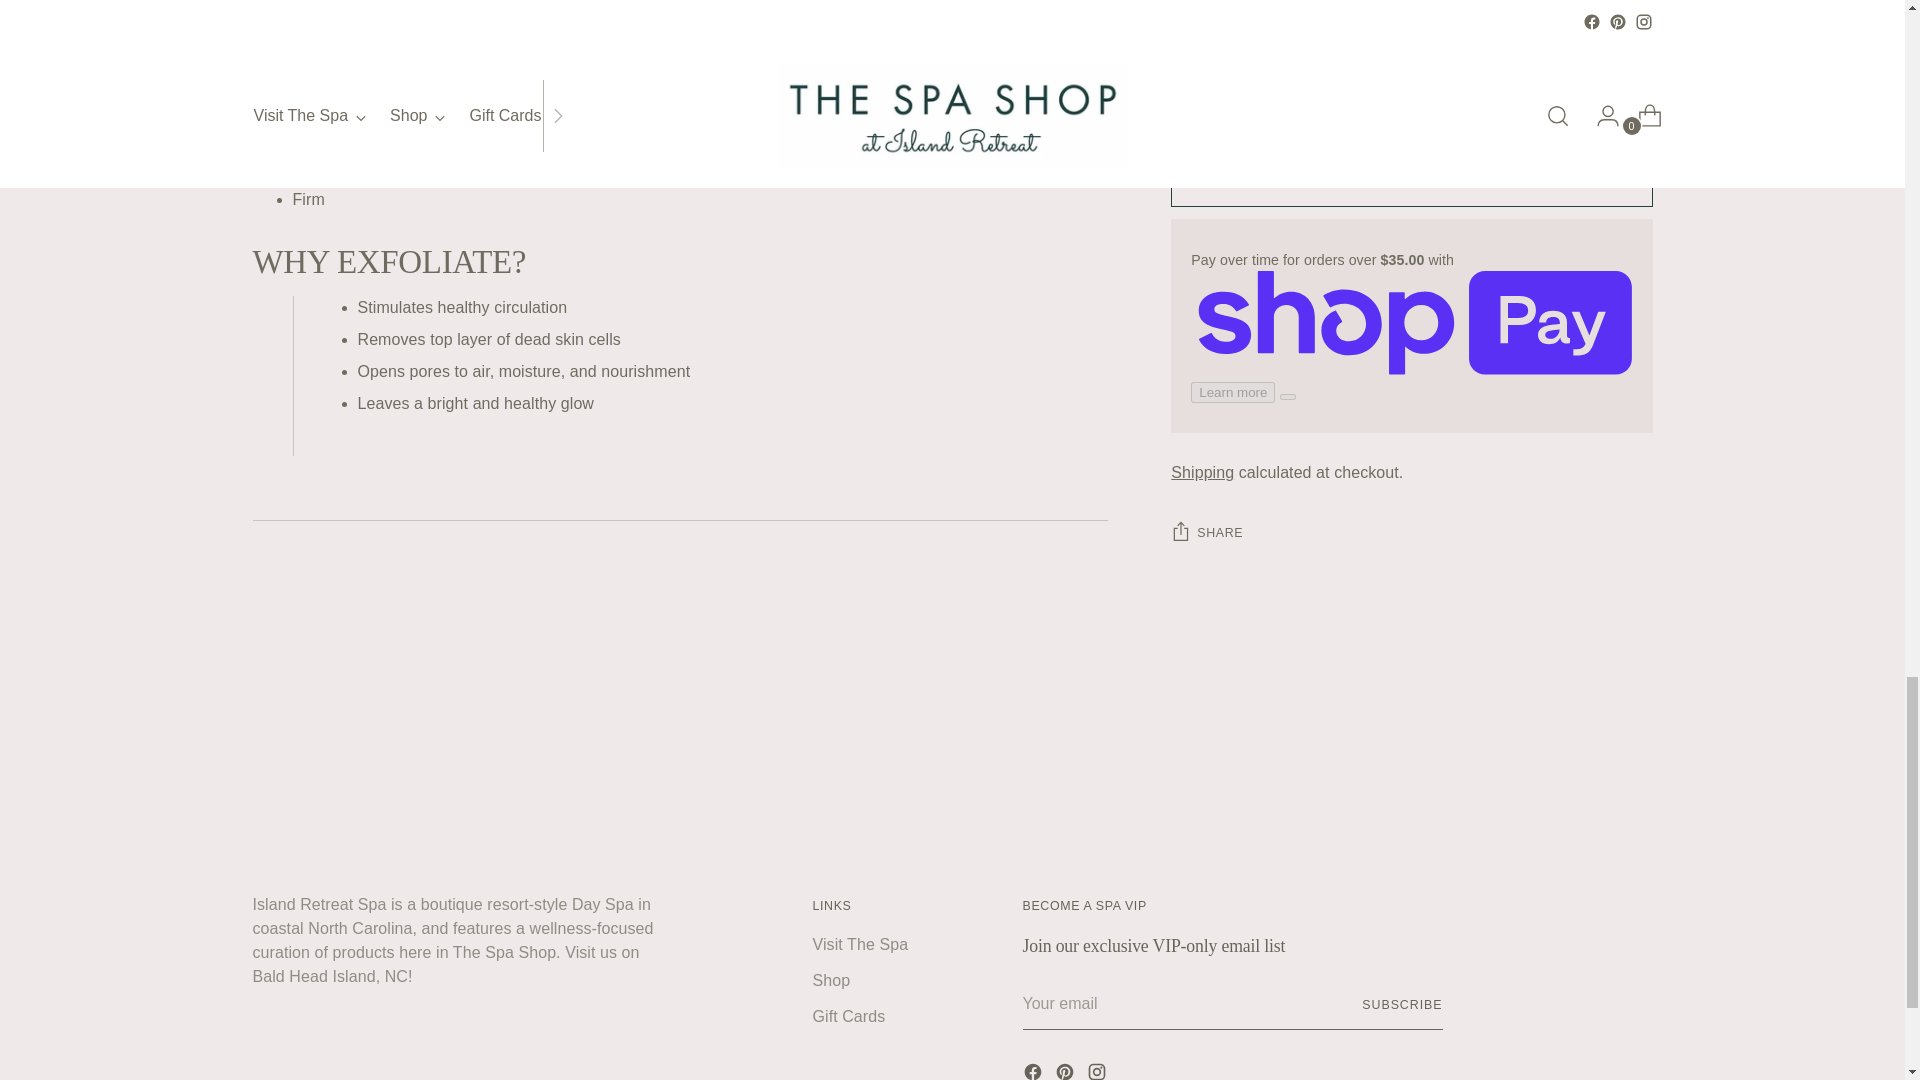 The height and width of the screenshot is (1080, 1920). I want to click on Island Retreat Spa Shop on Pinterest, so click(1066, 1070).